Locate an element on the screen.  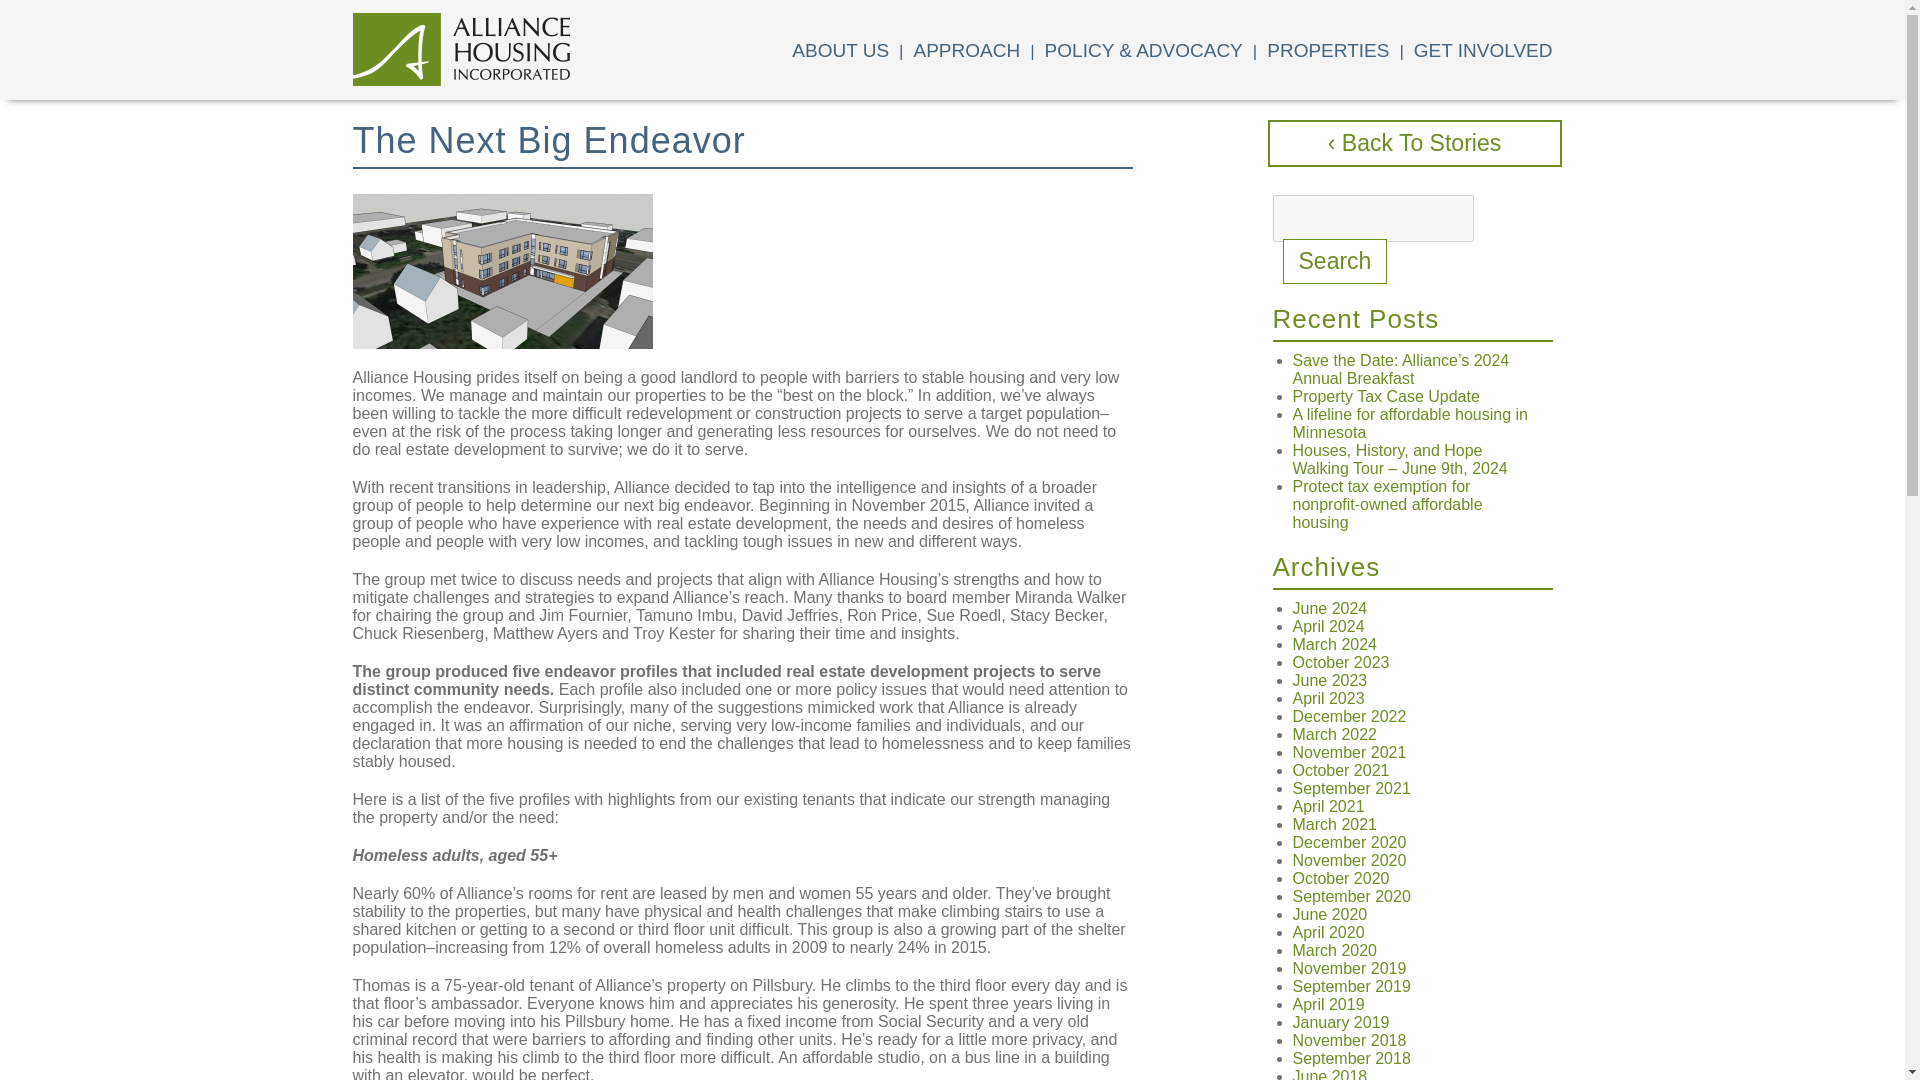
March 2020 is located at coordinates (1334, 950).